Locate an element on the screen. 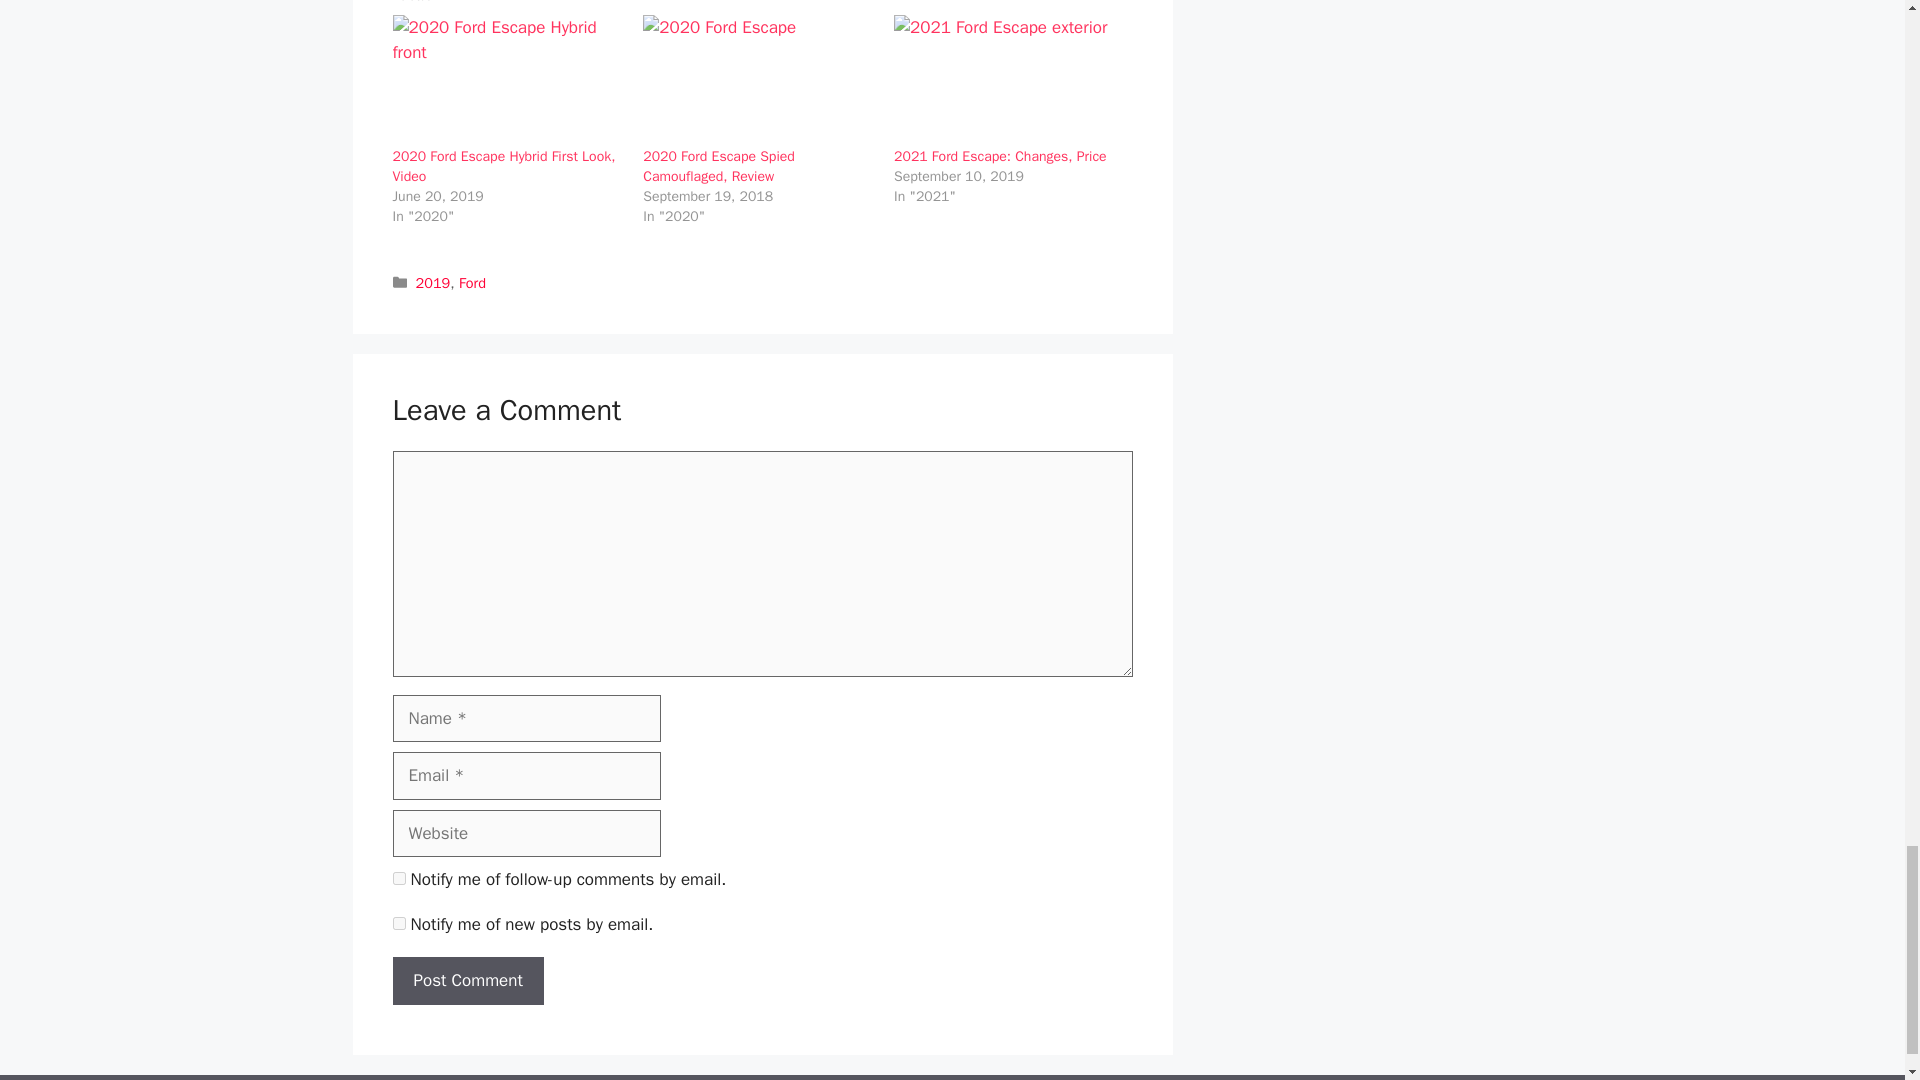 This screenshot has width=1920, height=1080. subscribe is located at coordinates (398, 922).